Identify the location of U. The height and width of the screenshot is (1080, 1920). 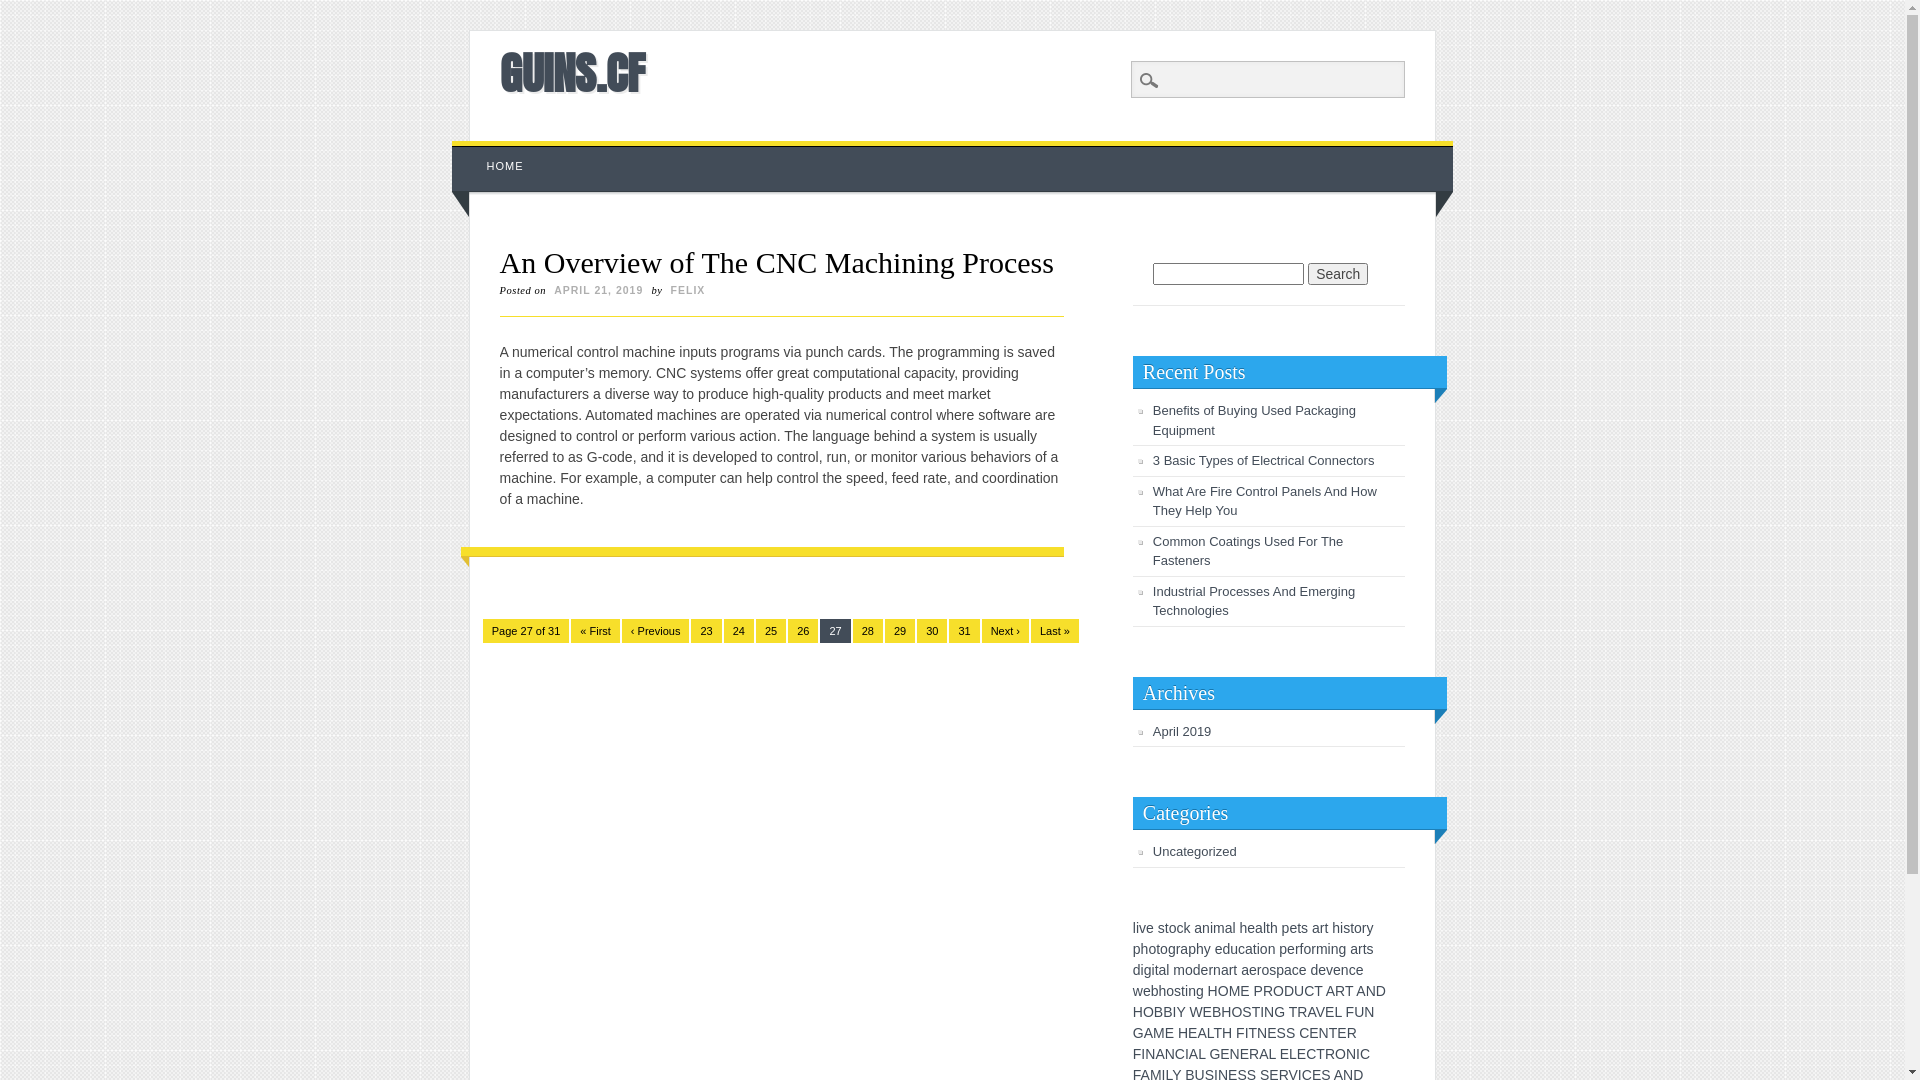
(1299, 991).